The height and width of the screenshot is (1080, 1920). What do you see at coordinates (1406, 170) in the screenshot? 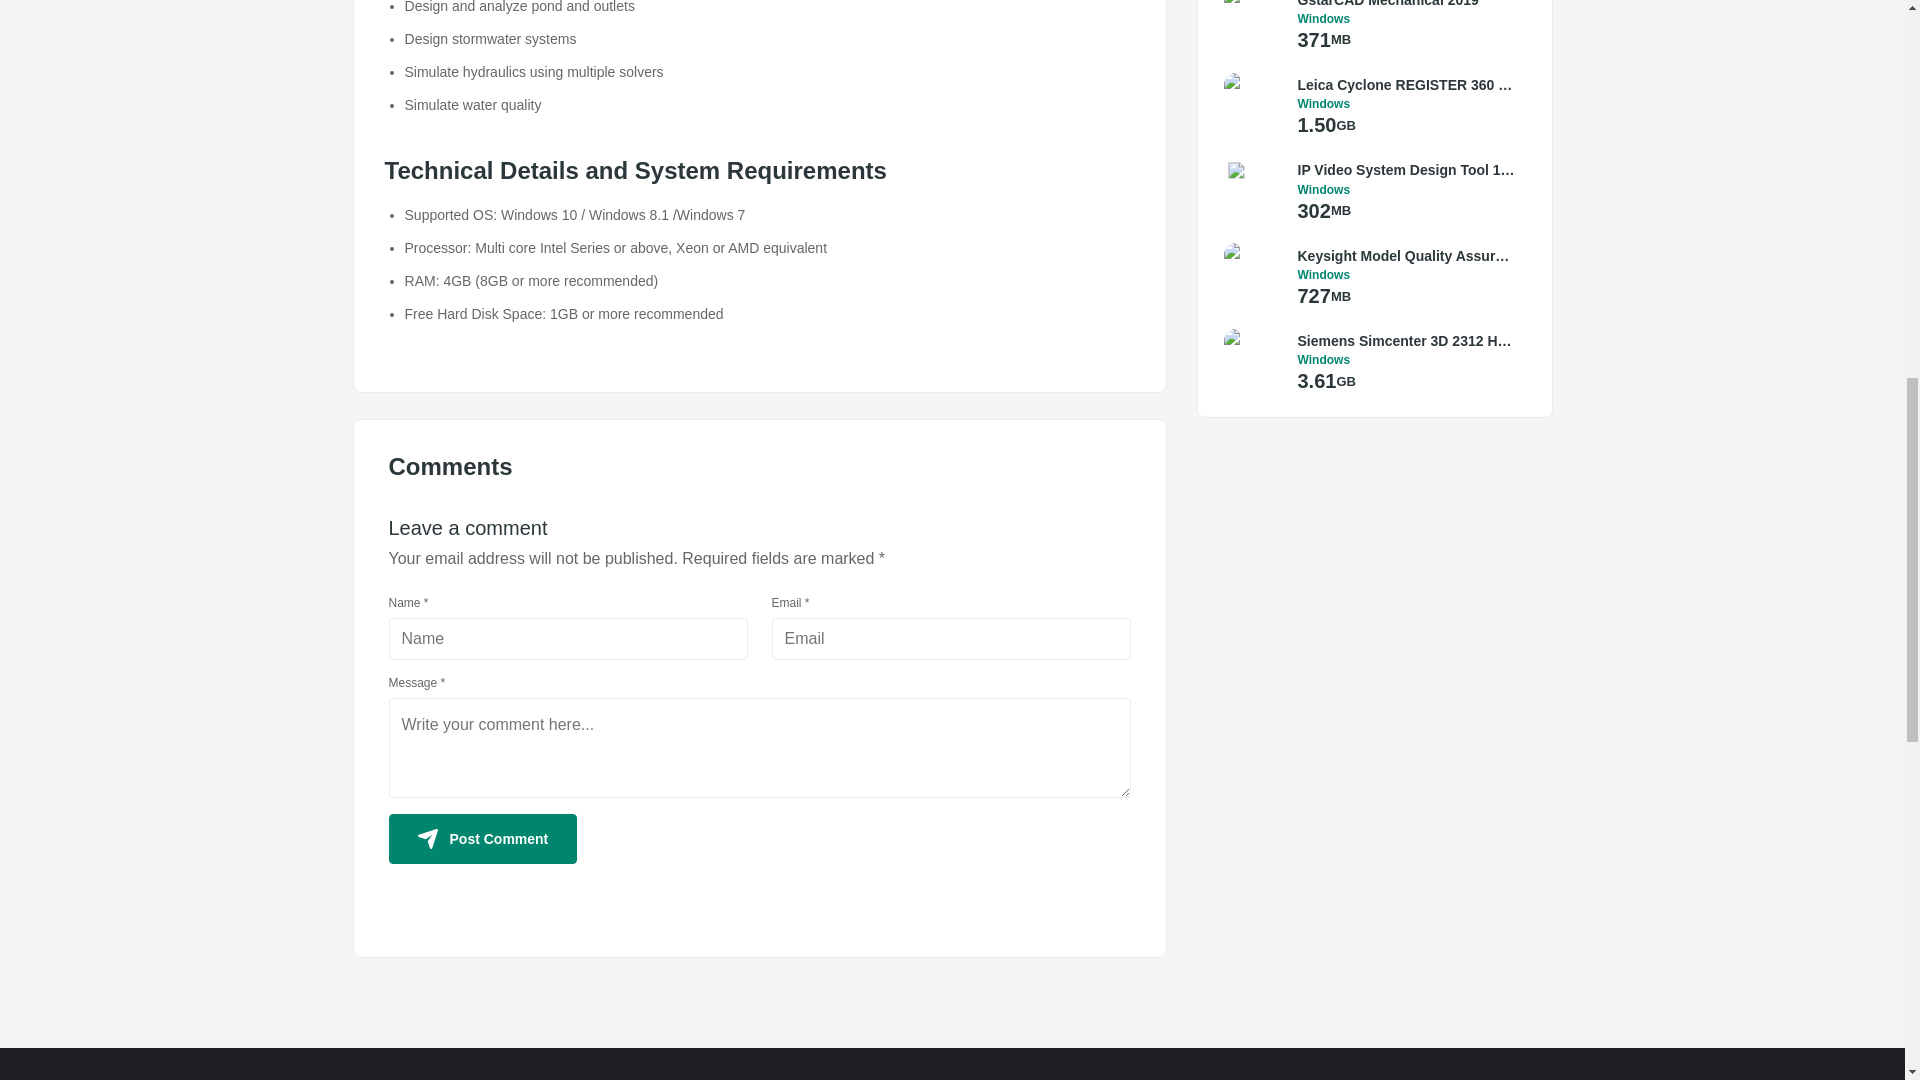
I see `IP Video System Design Tool 10 Build 1821` at bounding box center [1406, 170].